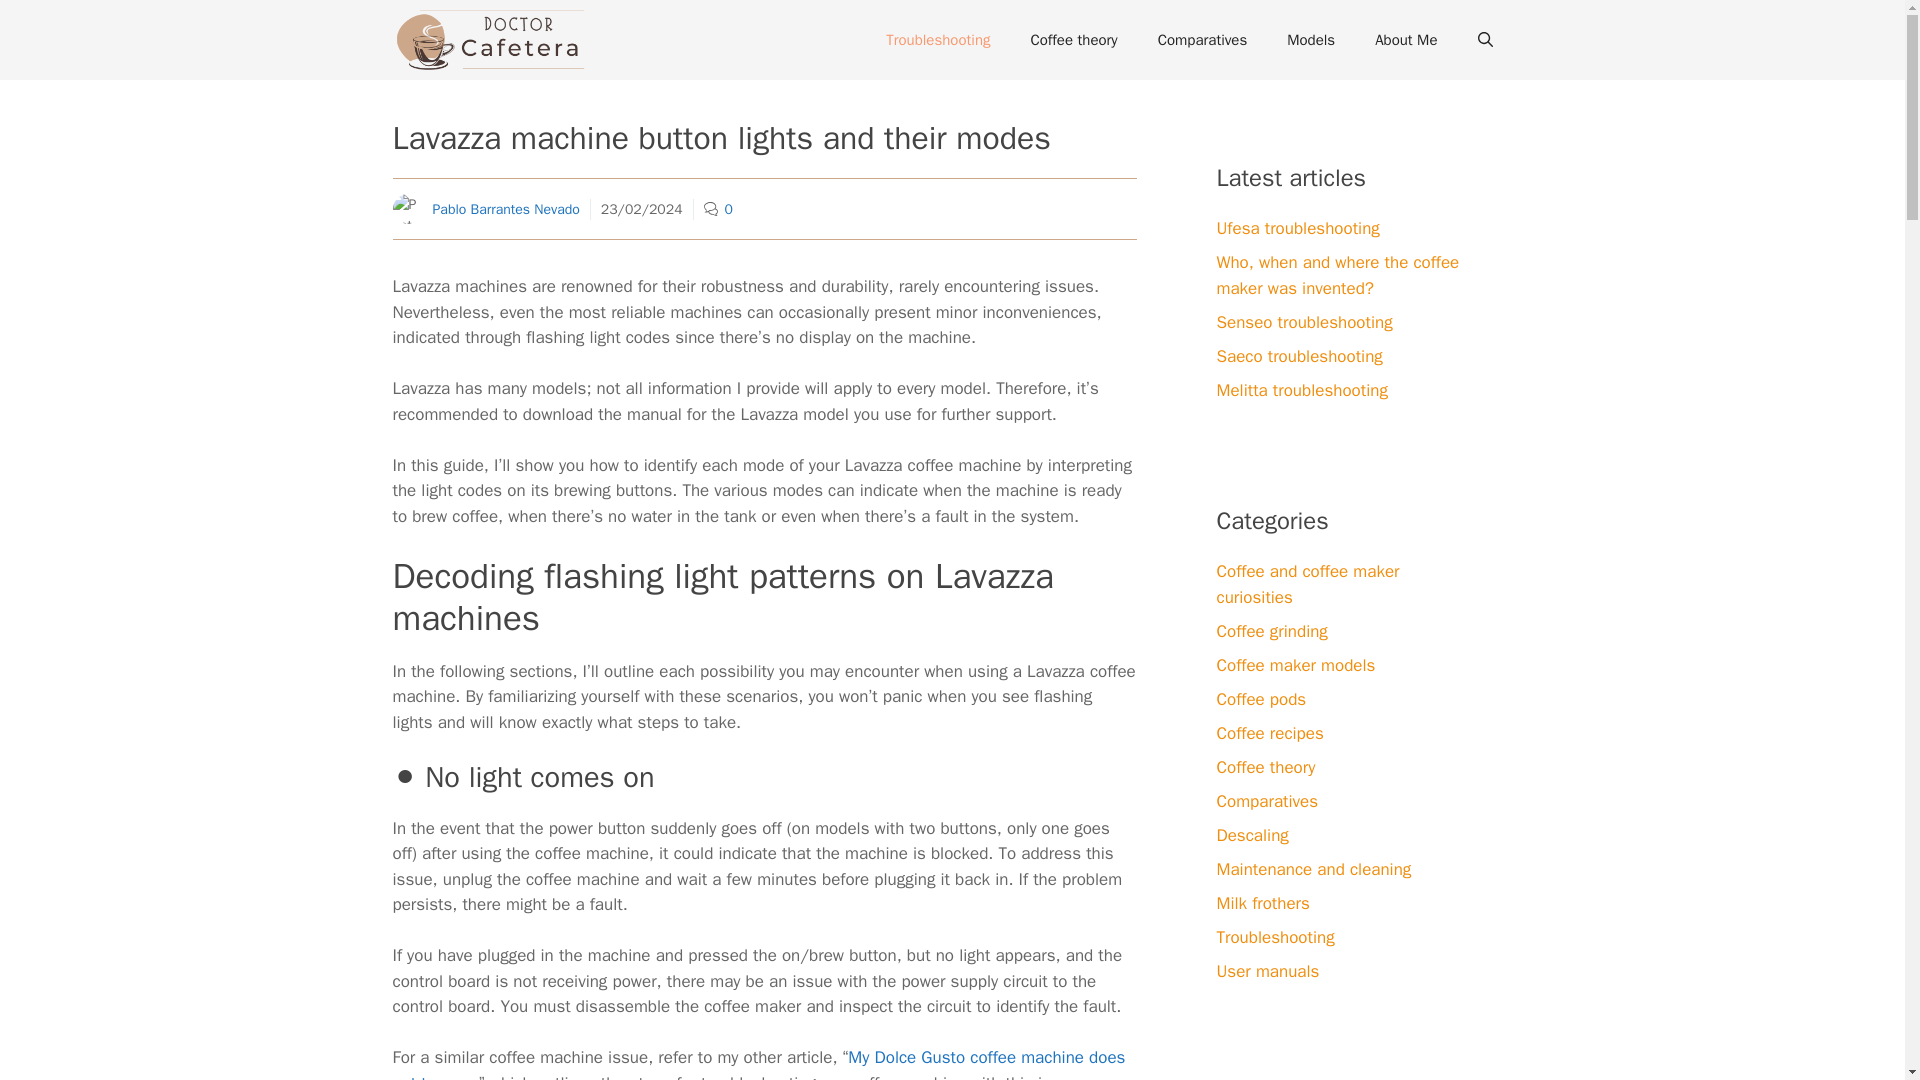  What do you see at coordinates (937, 40) in the screenshot?
I see `Troubleshooting` at bounding box center [937, 40].